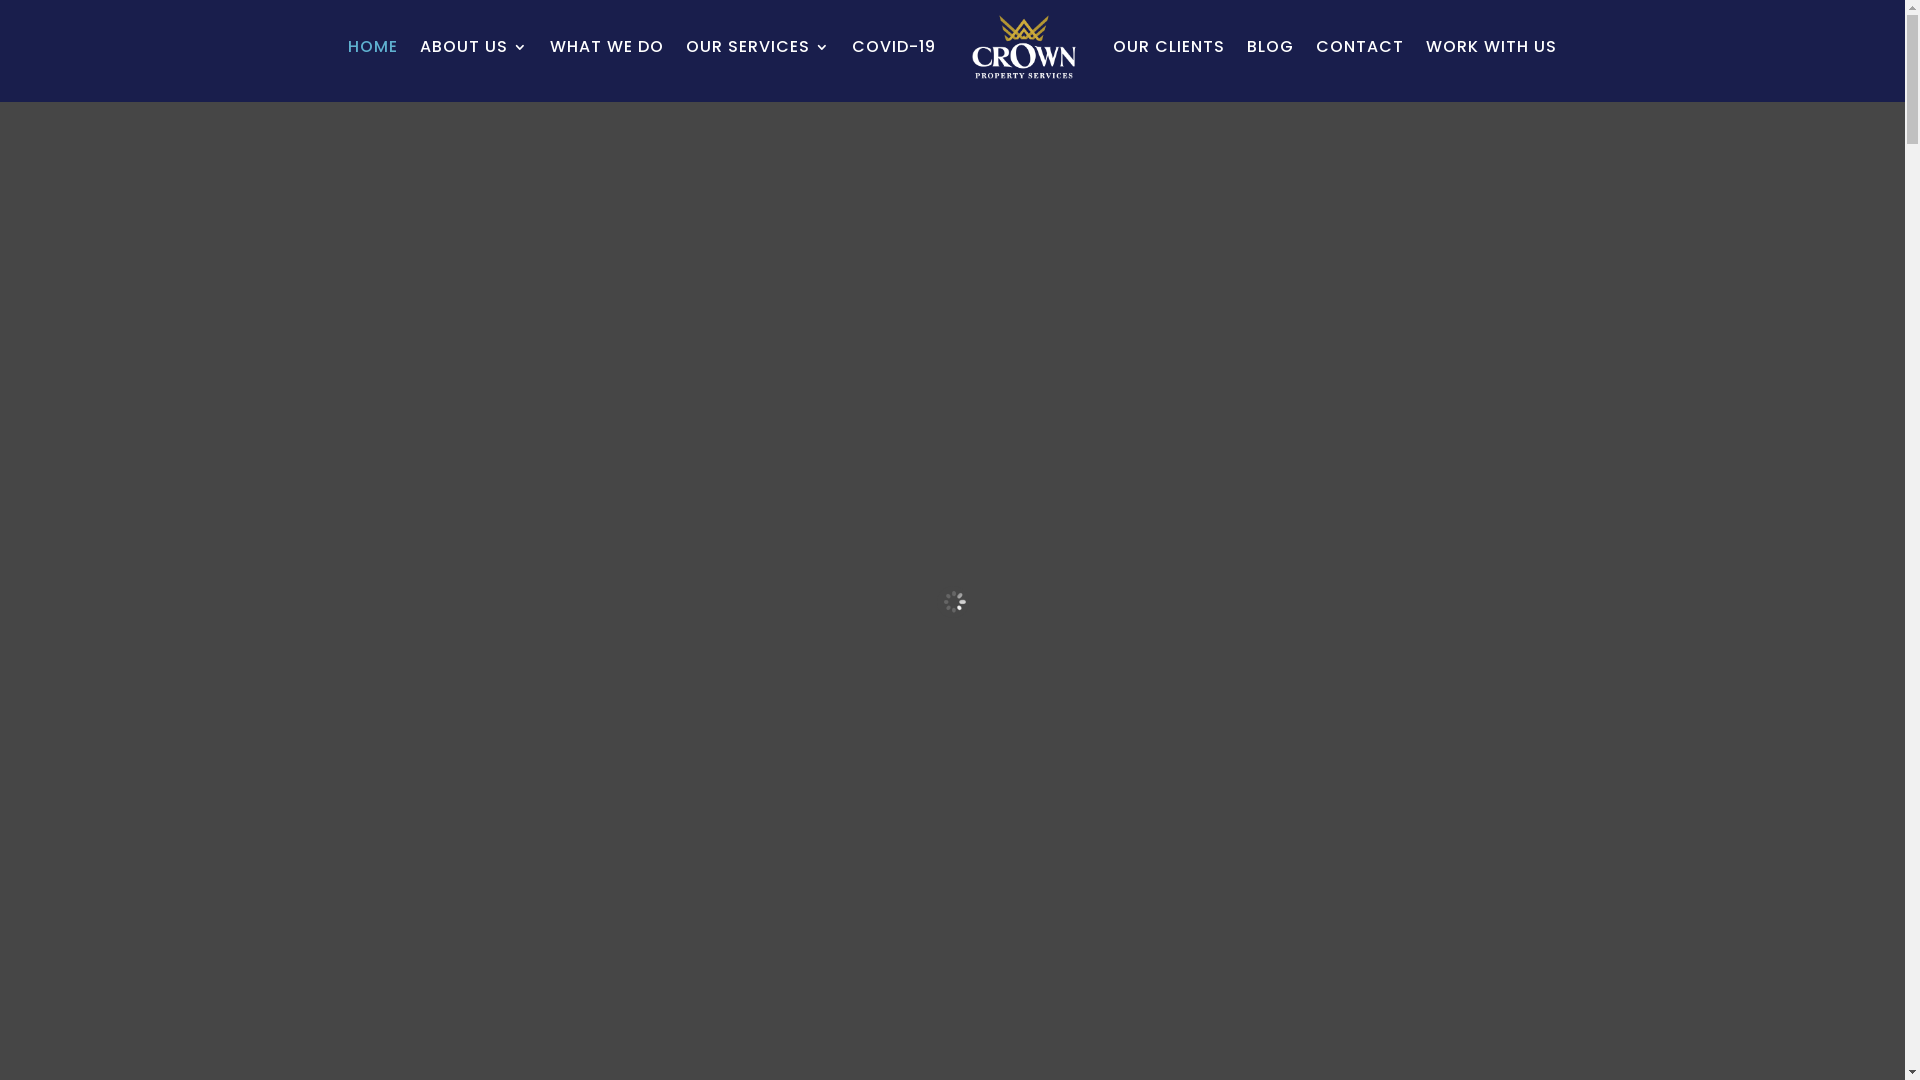 Image resolution: width=1920 pixels, height=1080 pixels. Describe the element at coordinates (373, 47) in the screenshot. I see `HOME` at that location.